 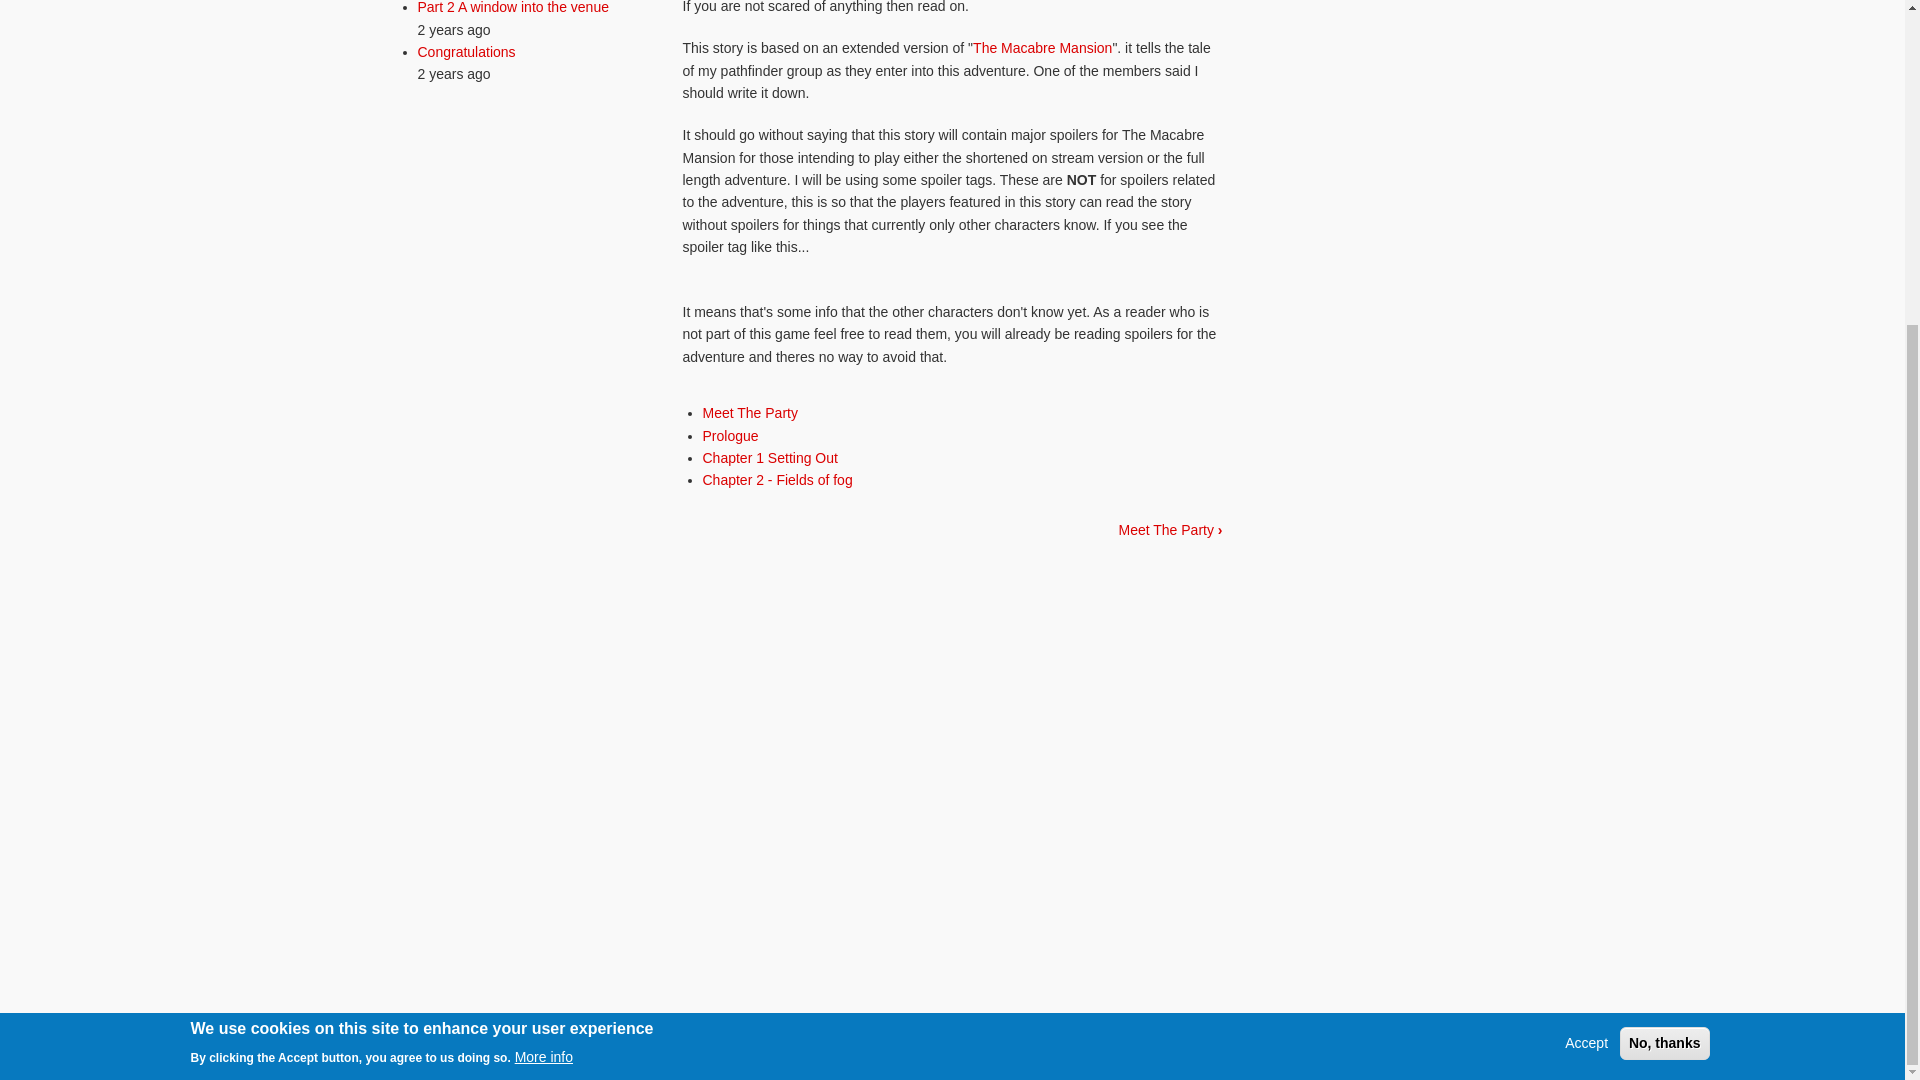 I want to click on Accept, so click(x=1586, y=589).